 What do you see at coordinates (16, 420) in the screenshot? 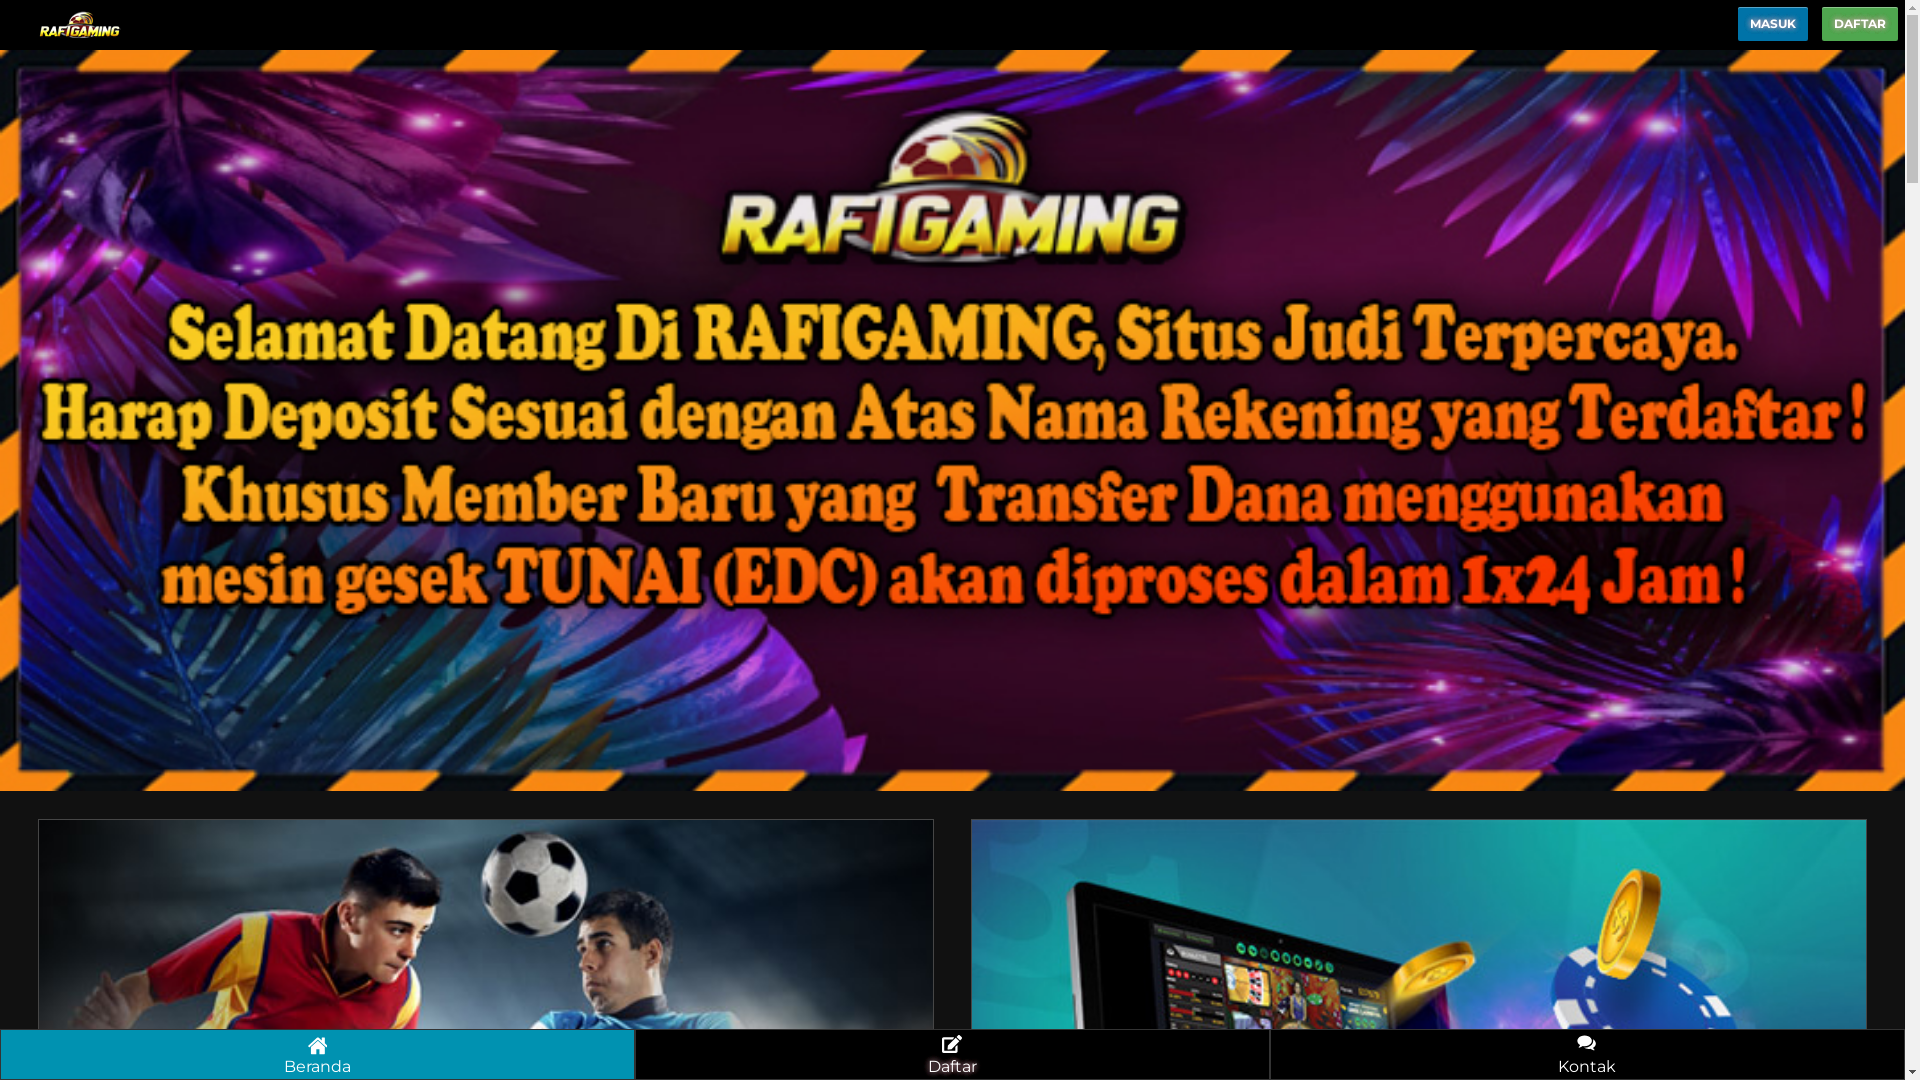
I see `Previous item in carousel (1 of 1)` at bounding box center [16, 420].